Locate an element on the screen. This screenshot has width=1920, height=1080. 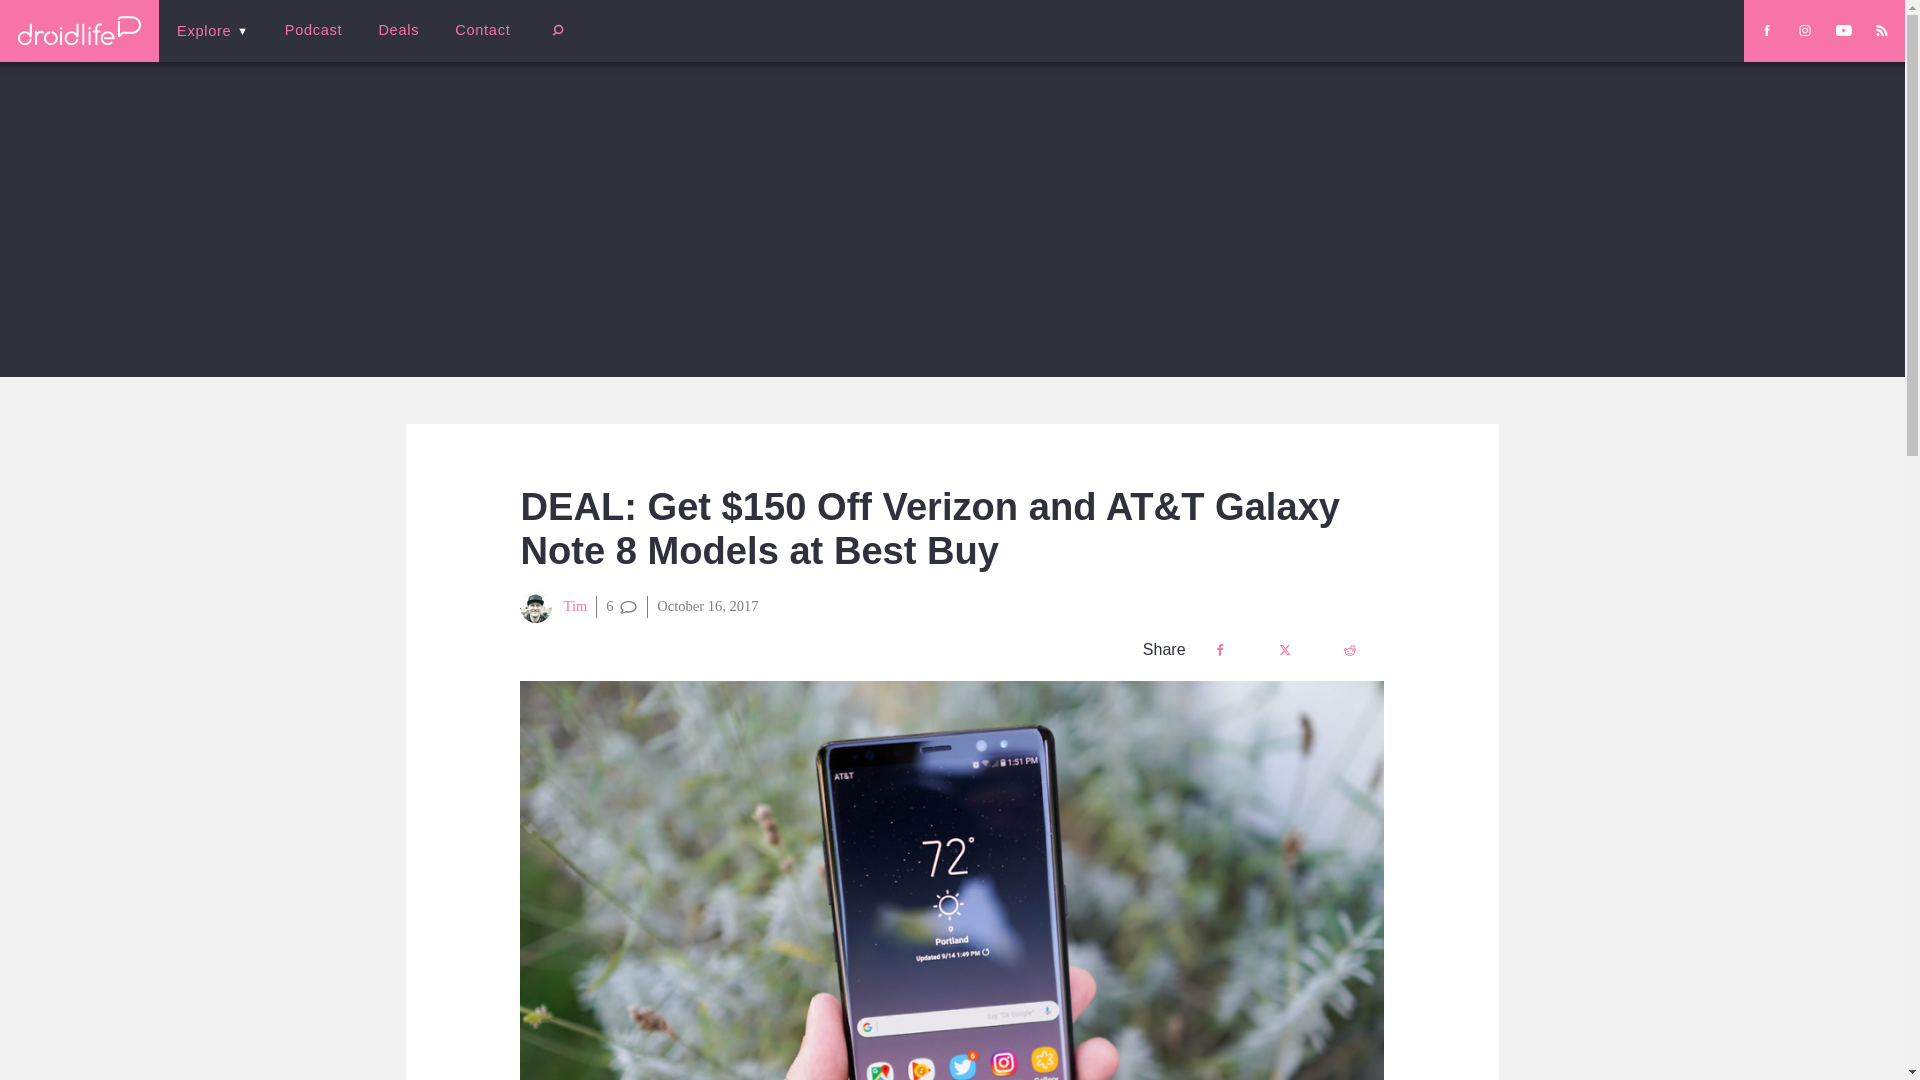
Droid Life on Facebook is located at coordinates (1766, 30).